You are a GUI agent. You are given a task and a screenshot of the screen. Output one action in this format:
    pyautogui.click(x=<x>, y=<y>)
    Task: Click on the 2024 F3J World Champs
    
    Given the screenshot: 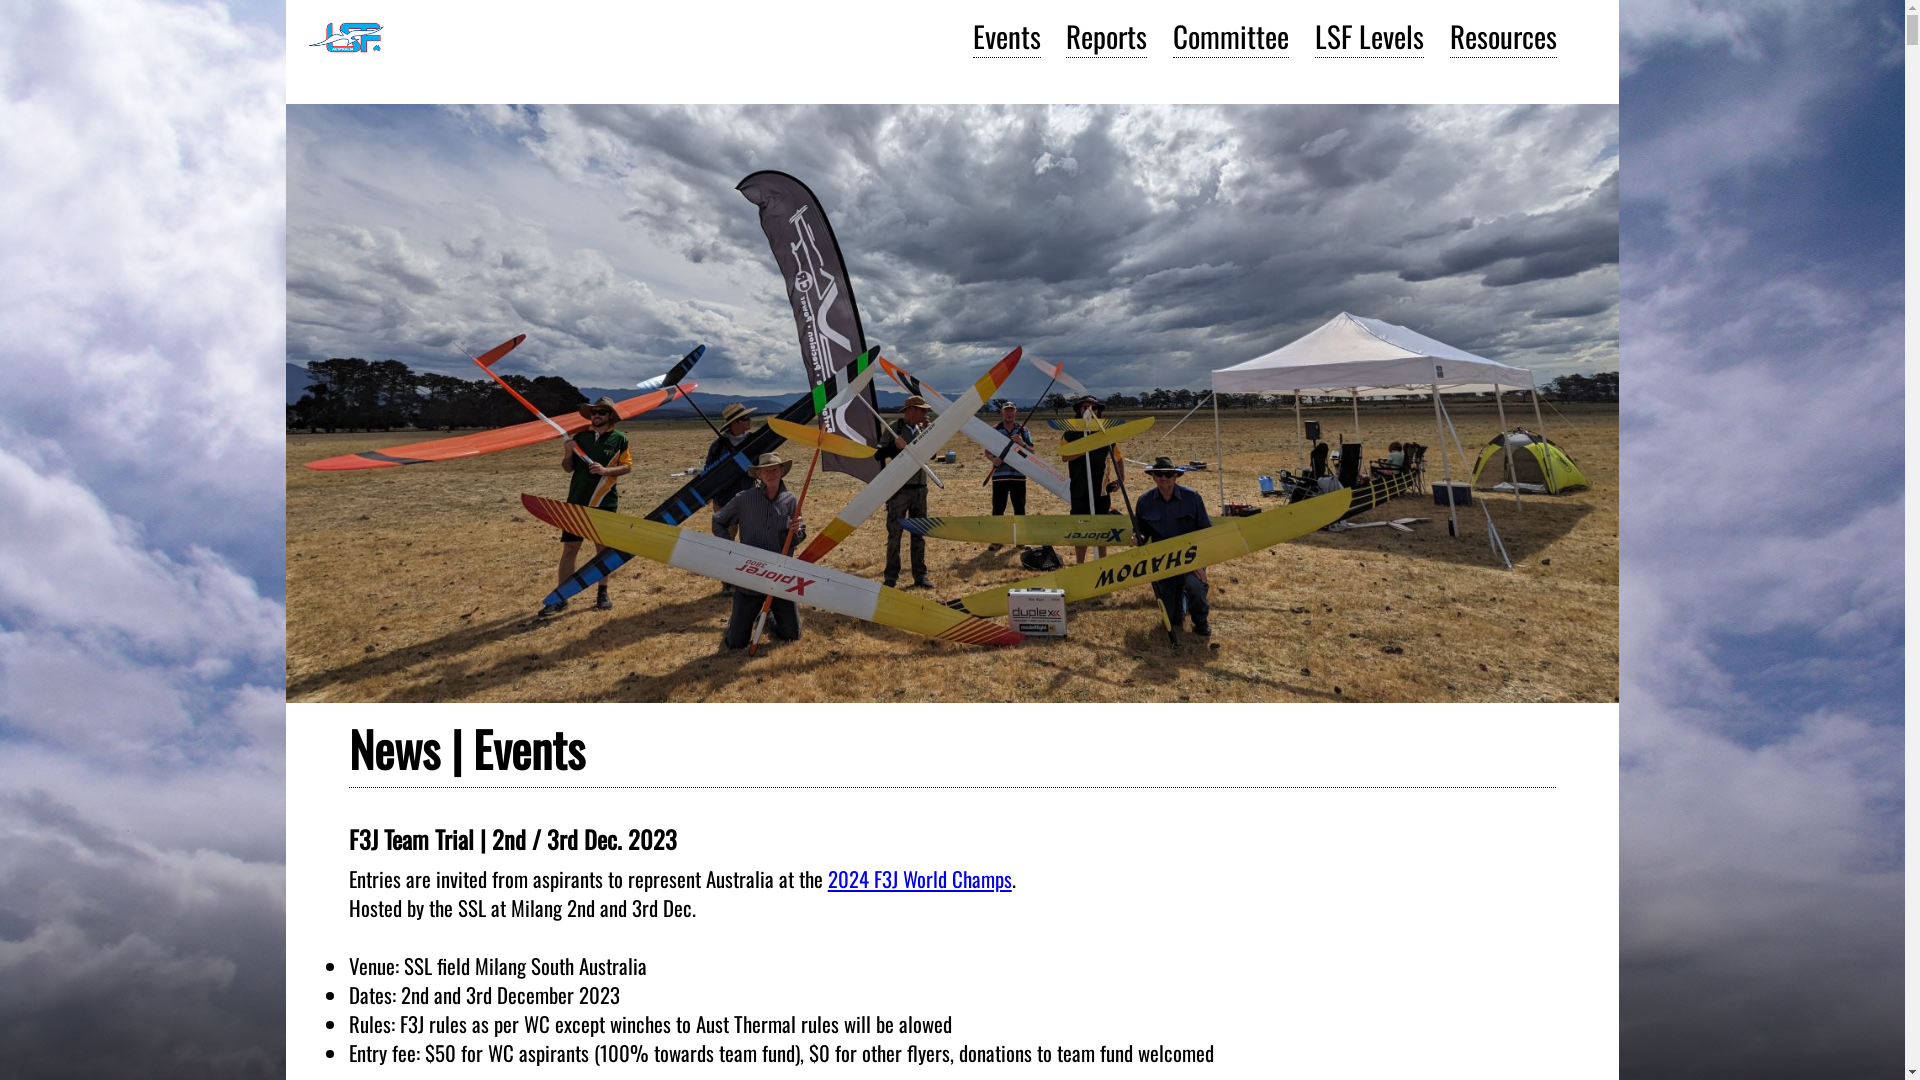 What is the action you would take?
    pyautogui.click(x=920, y=878)
    